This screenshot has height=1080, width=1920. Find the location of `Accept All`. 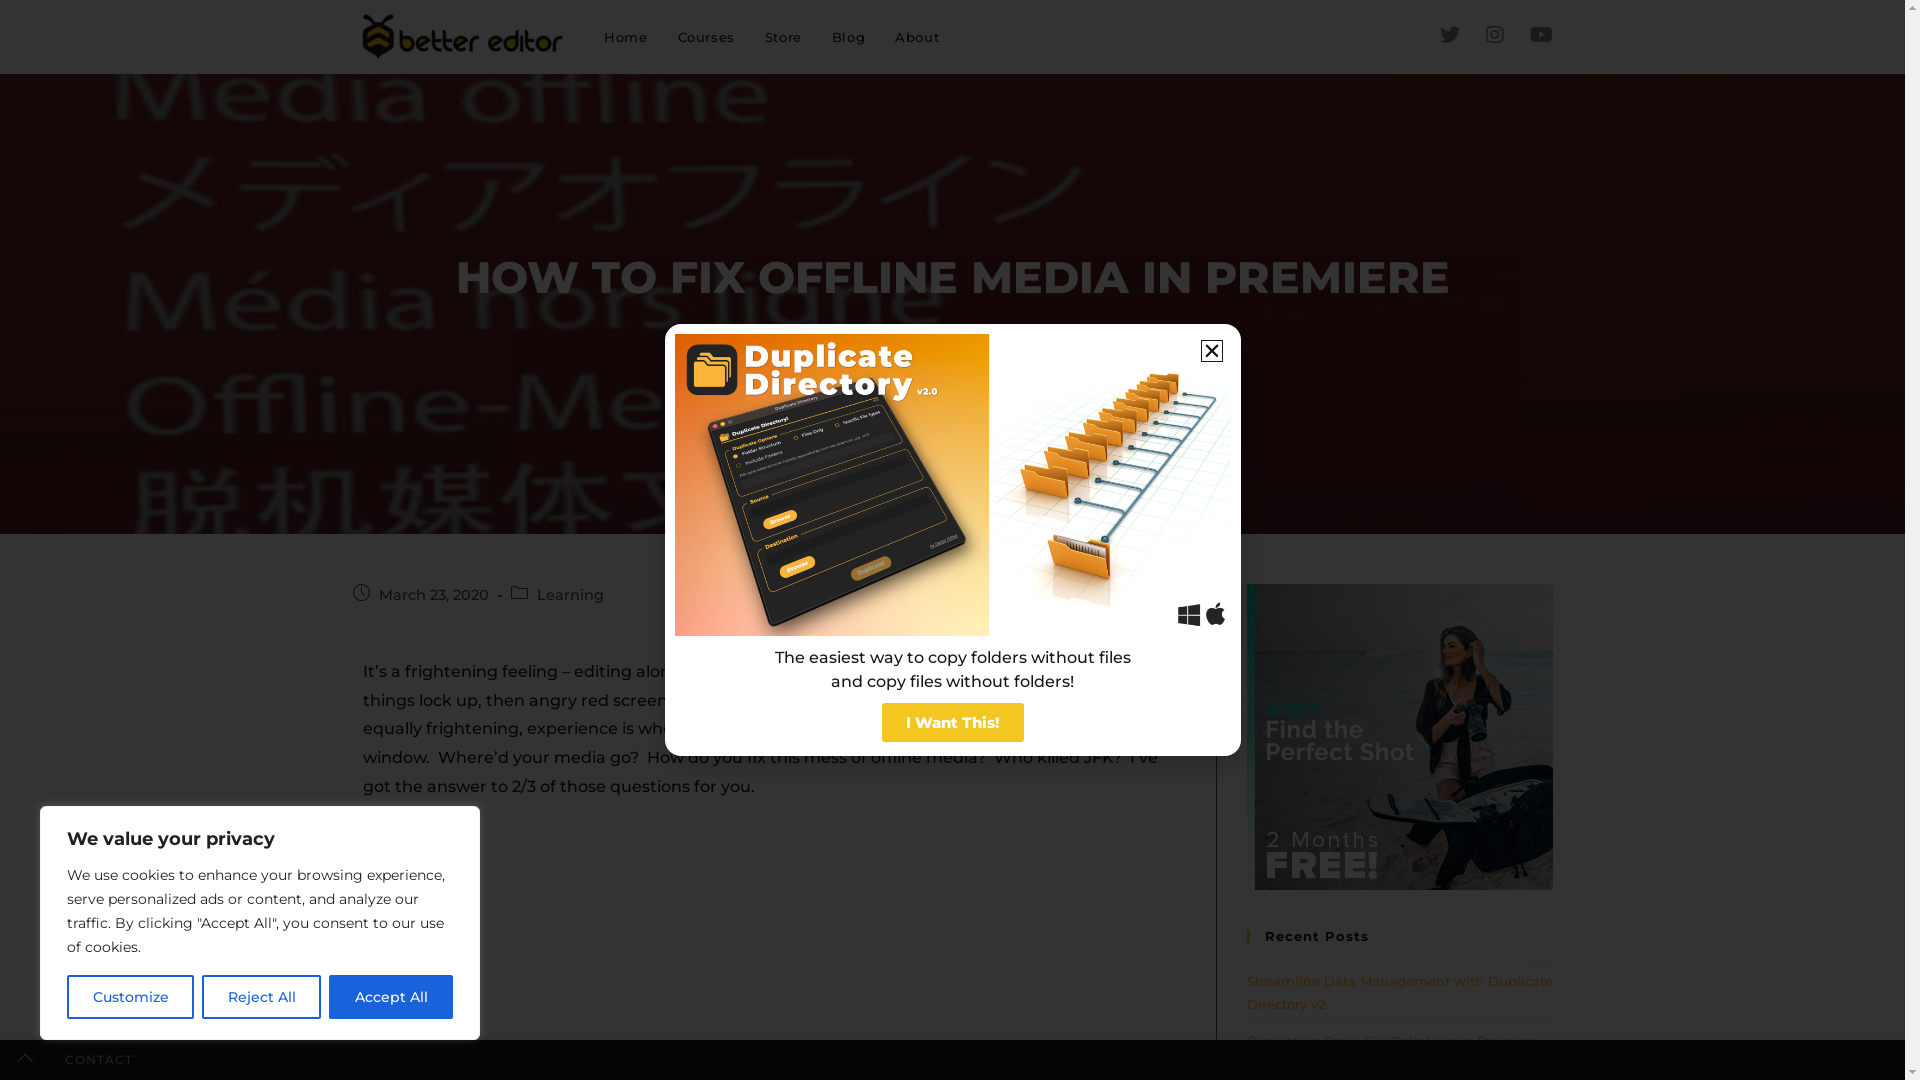

Accept All is located at coordinates (391, 997).